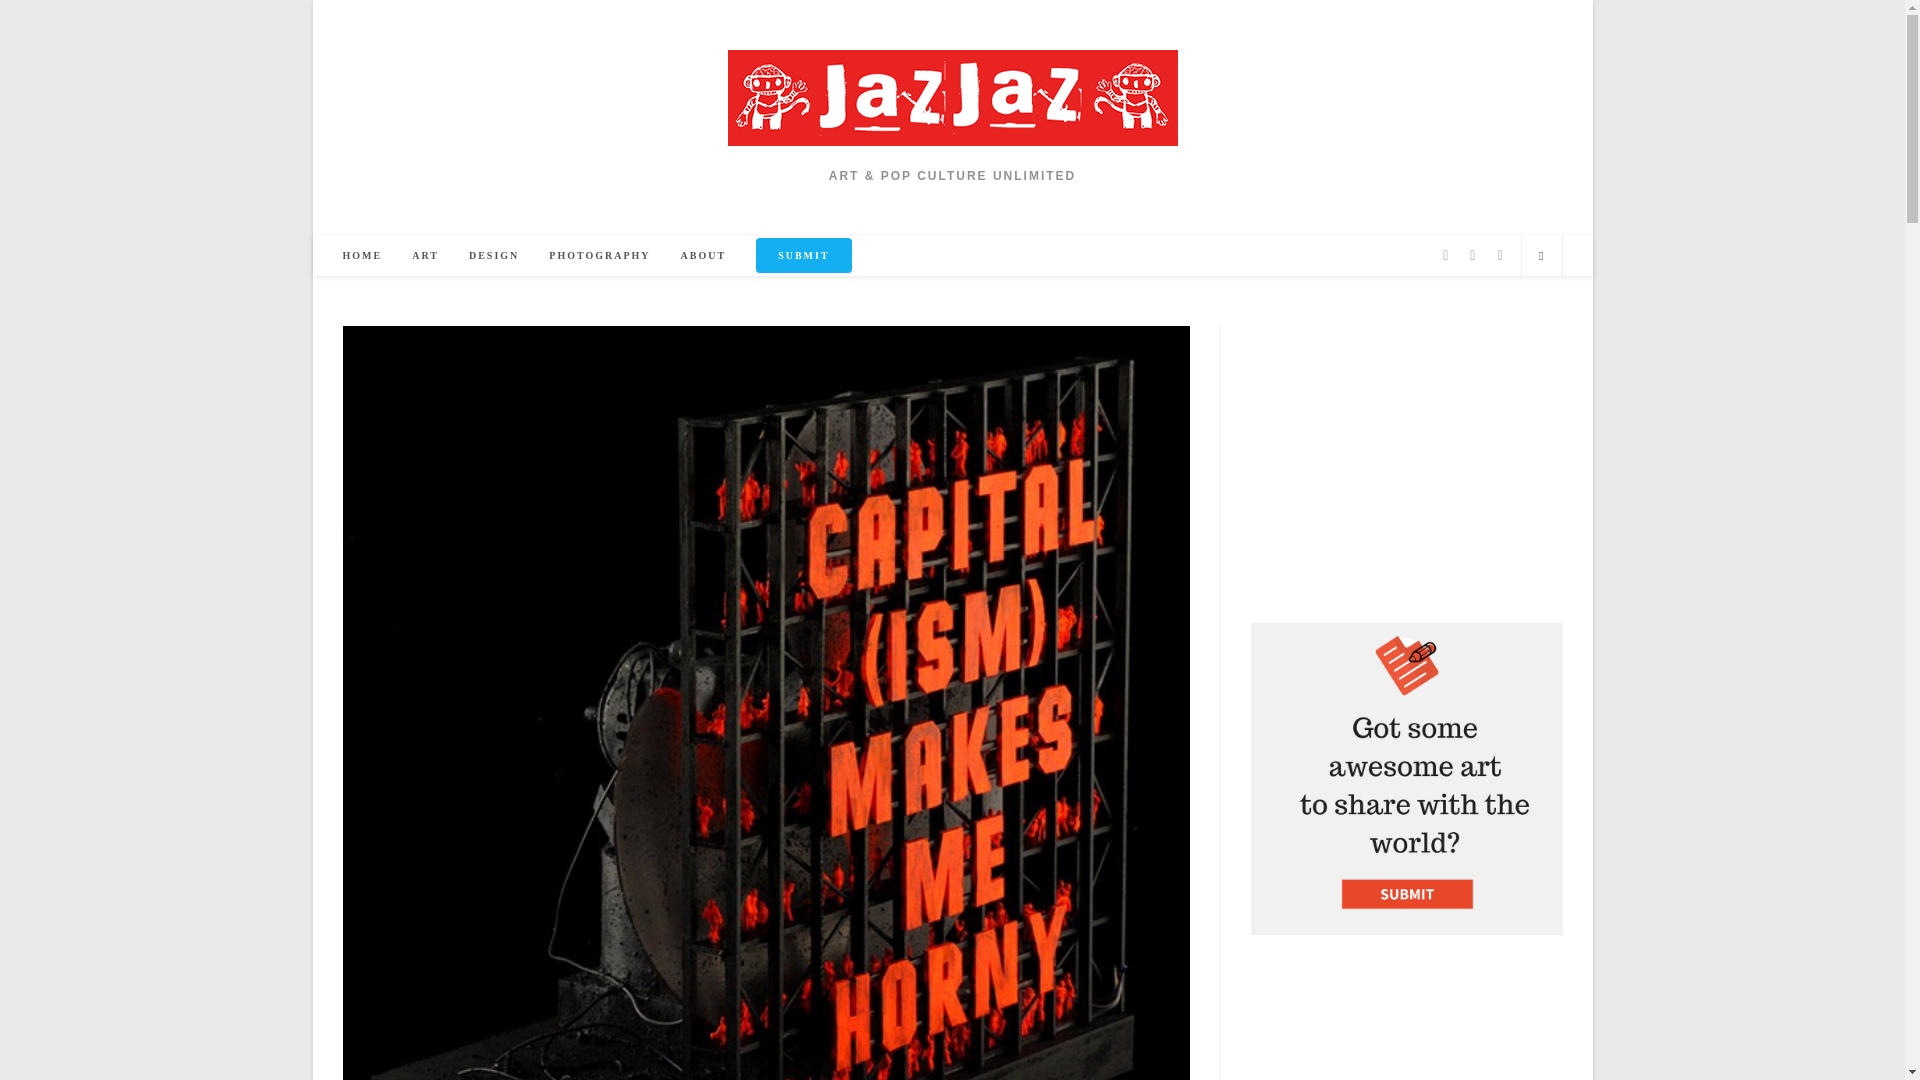  Describe the element at coordinates (493, 256) in the screenshot. I see `DESIGN` at that location.